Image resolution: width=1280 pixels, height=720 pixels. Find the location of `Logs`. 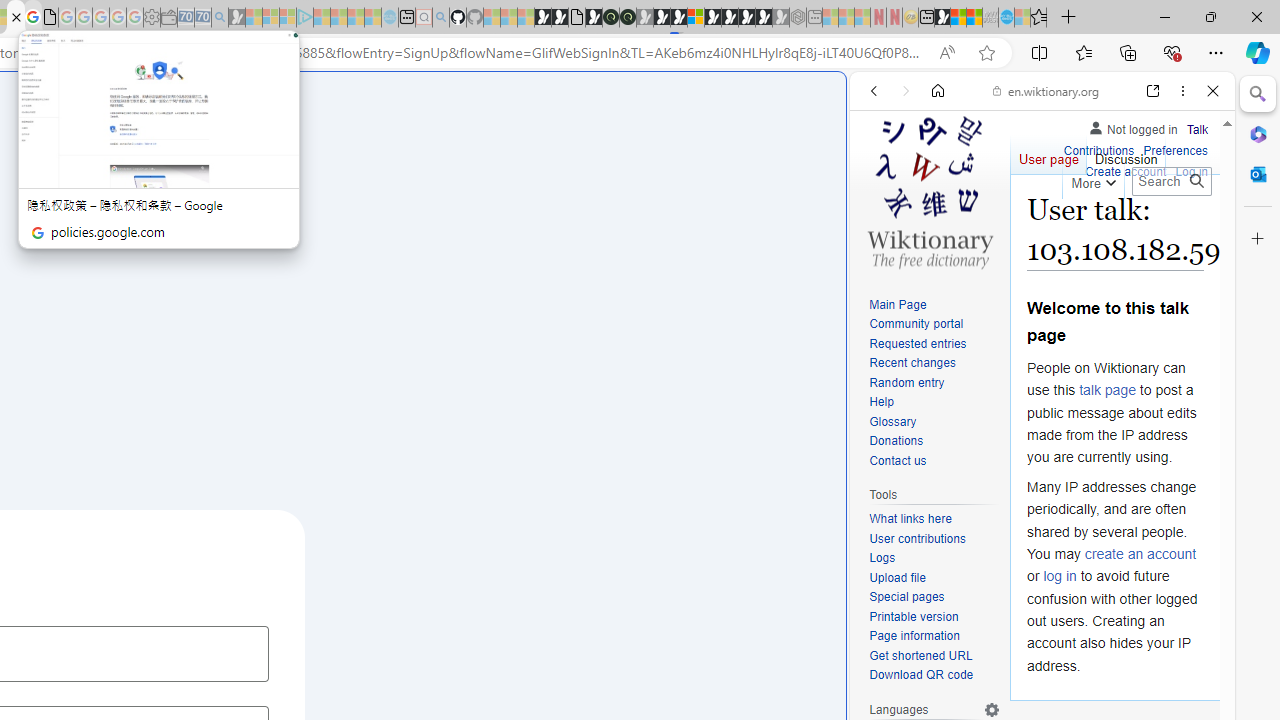

Logs is located at coordinates (934, 558).